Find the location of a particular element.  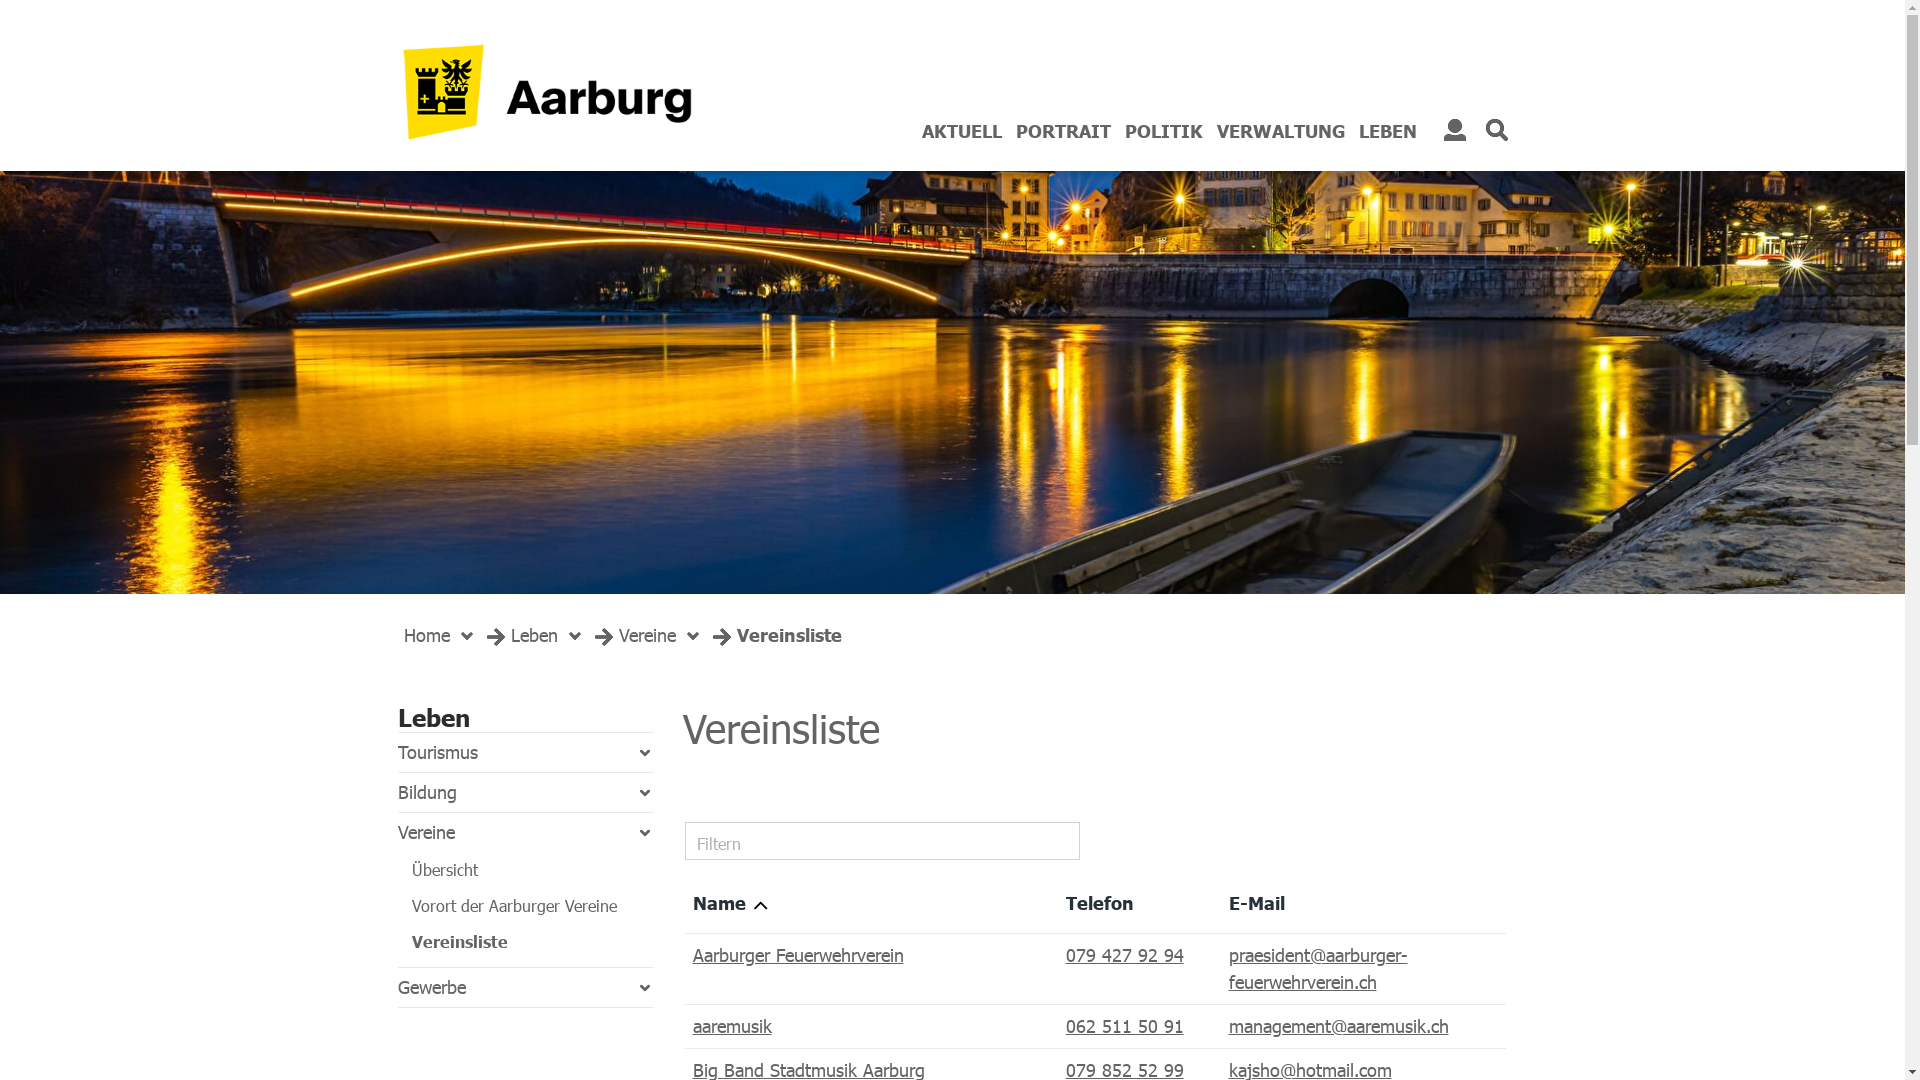

LEBEN is located at coordinates (1387, 146).